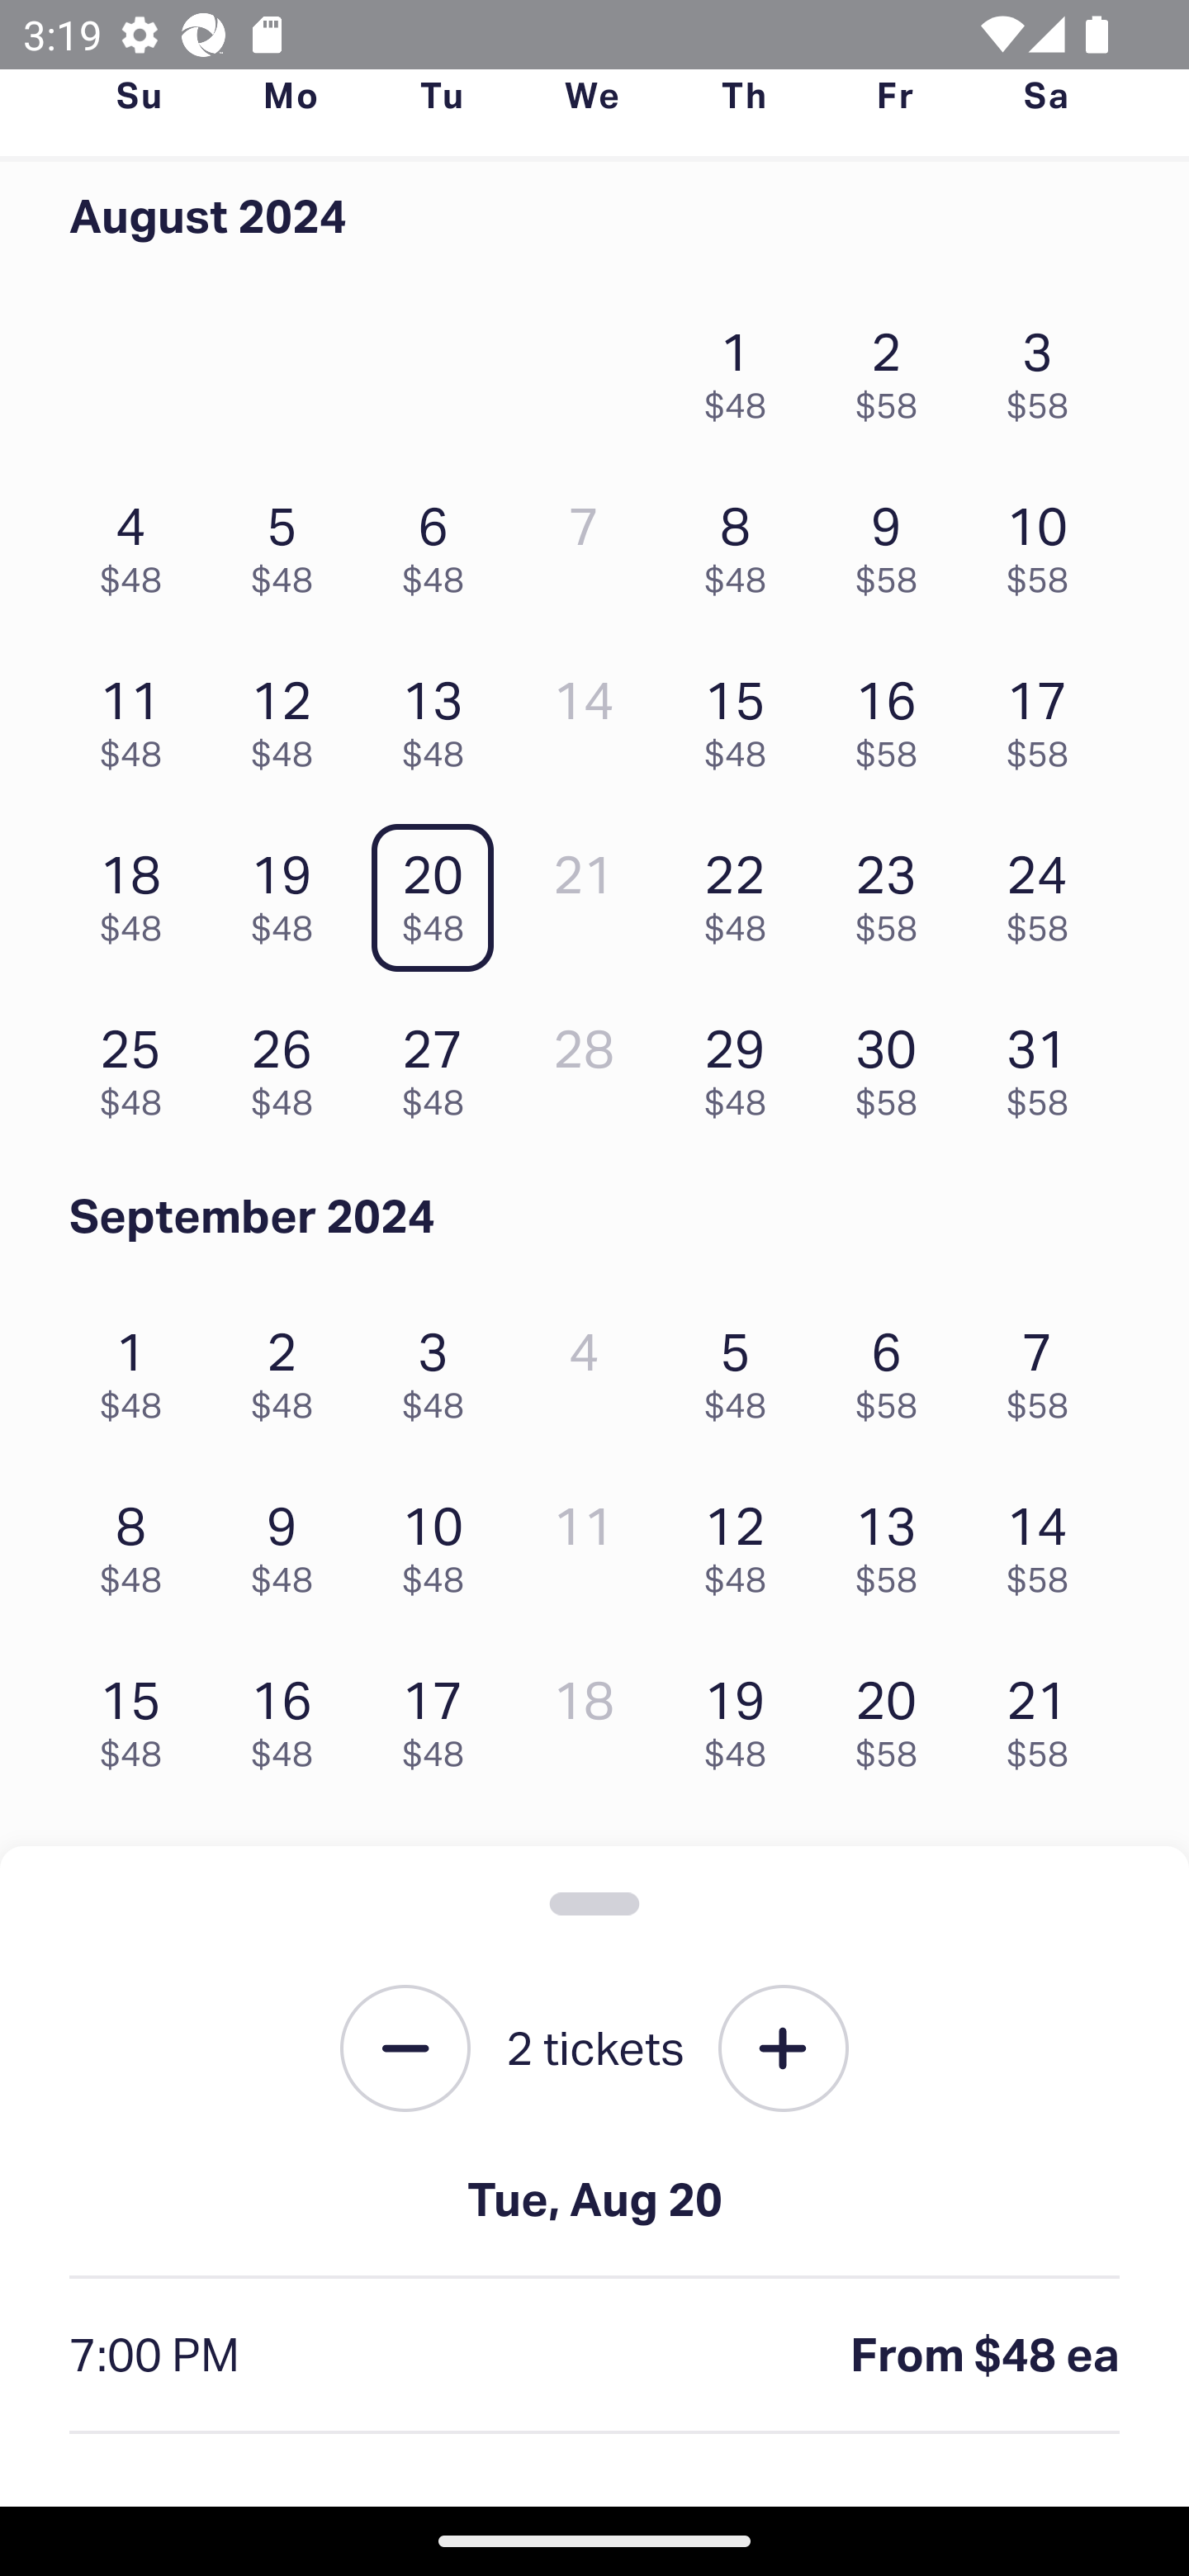 This screenshot has width=1189, height=2576. Describe the element at coordinates (1045, 890) in the screenshot. I see `24 $58` at that location.